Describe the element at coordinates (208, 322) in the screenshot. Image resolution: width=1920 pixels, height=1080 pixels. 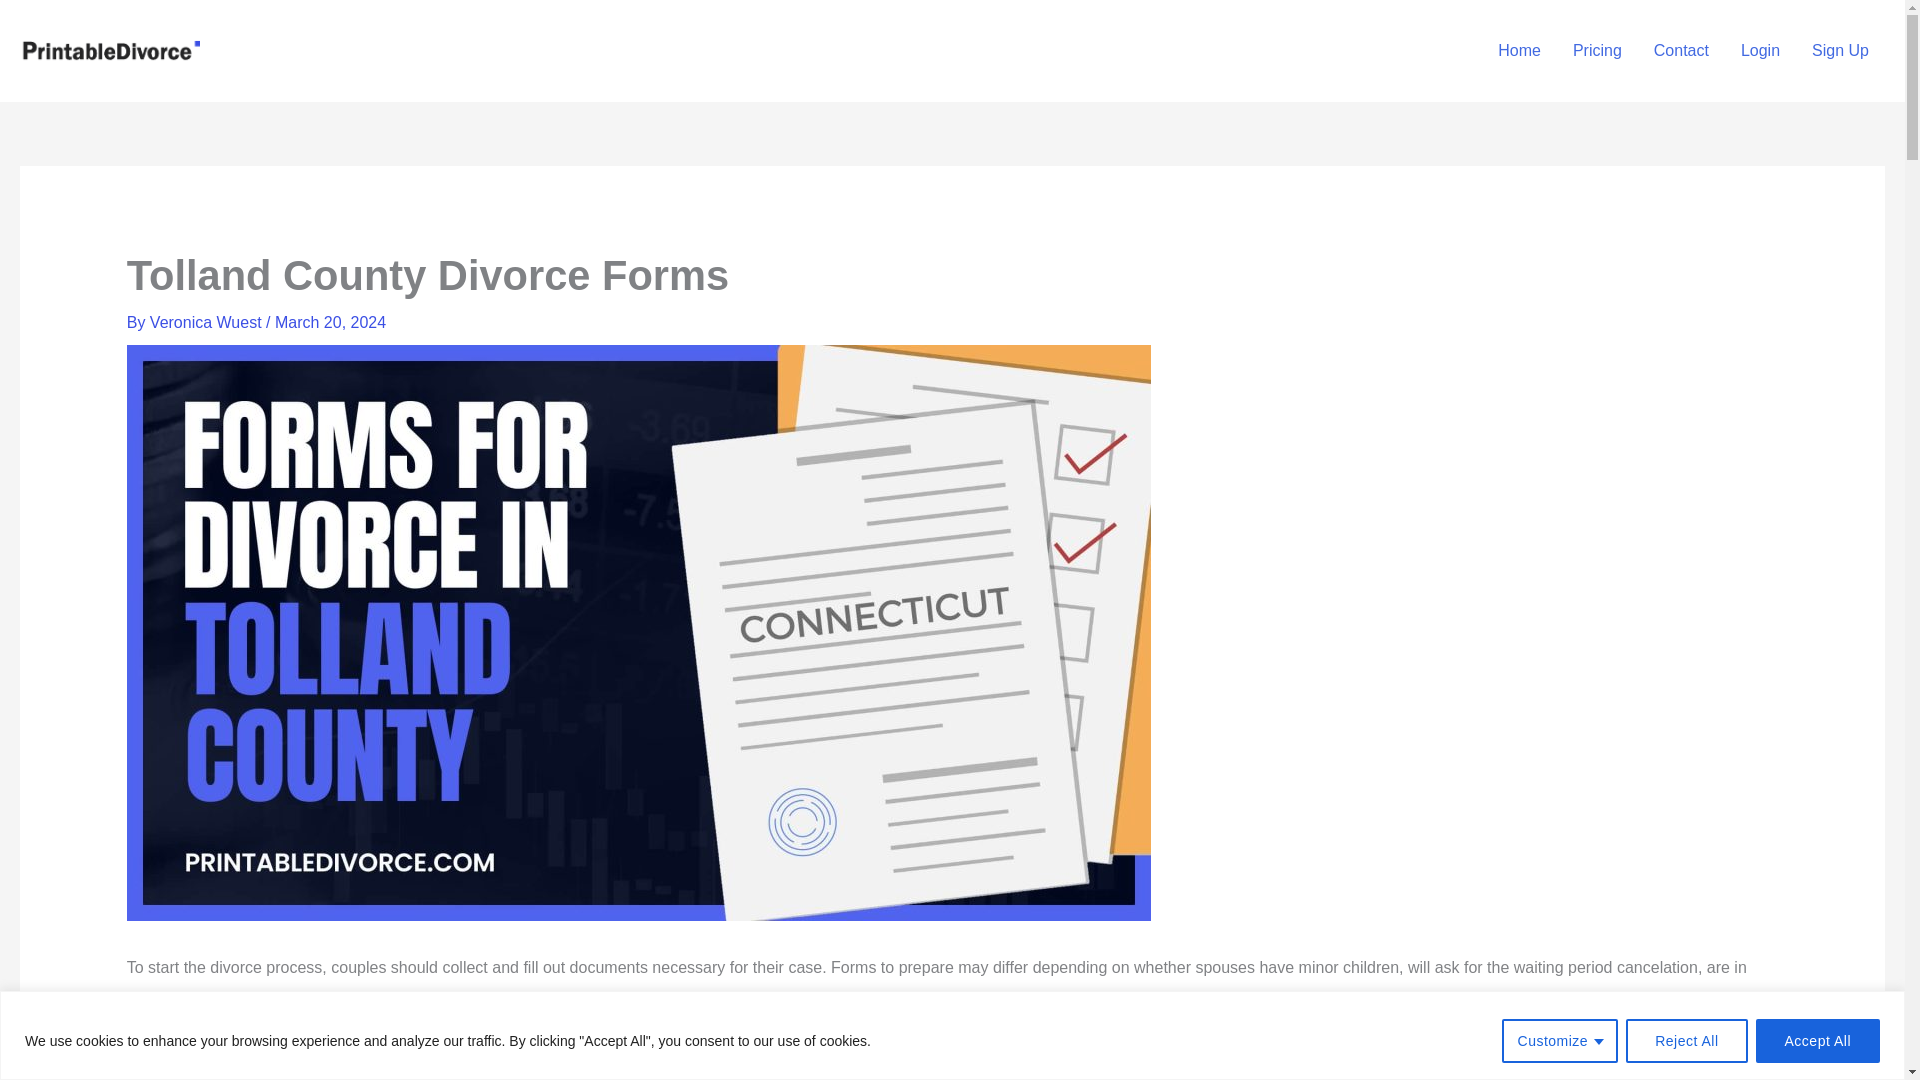
I see `View all posts by Veronica Wuest` at that location.